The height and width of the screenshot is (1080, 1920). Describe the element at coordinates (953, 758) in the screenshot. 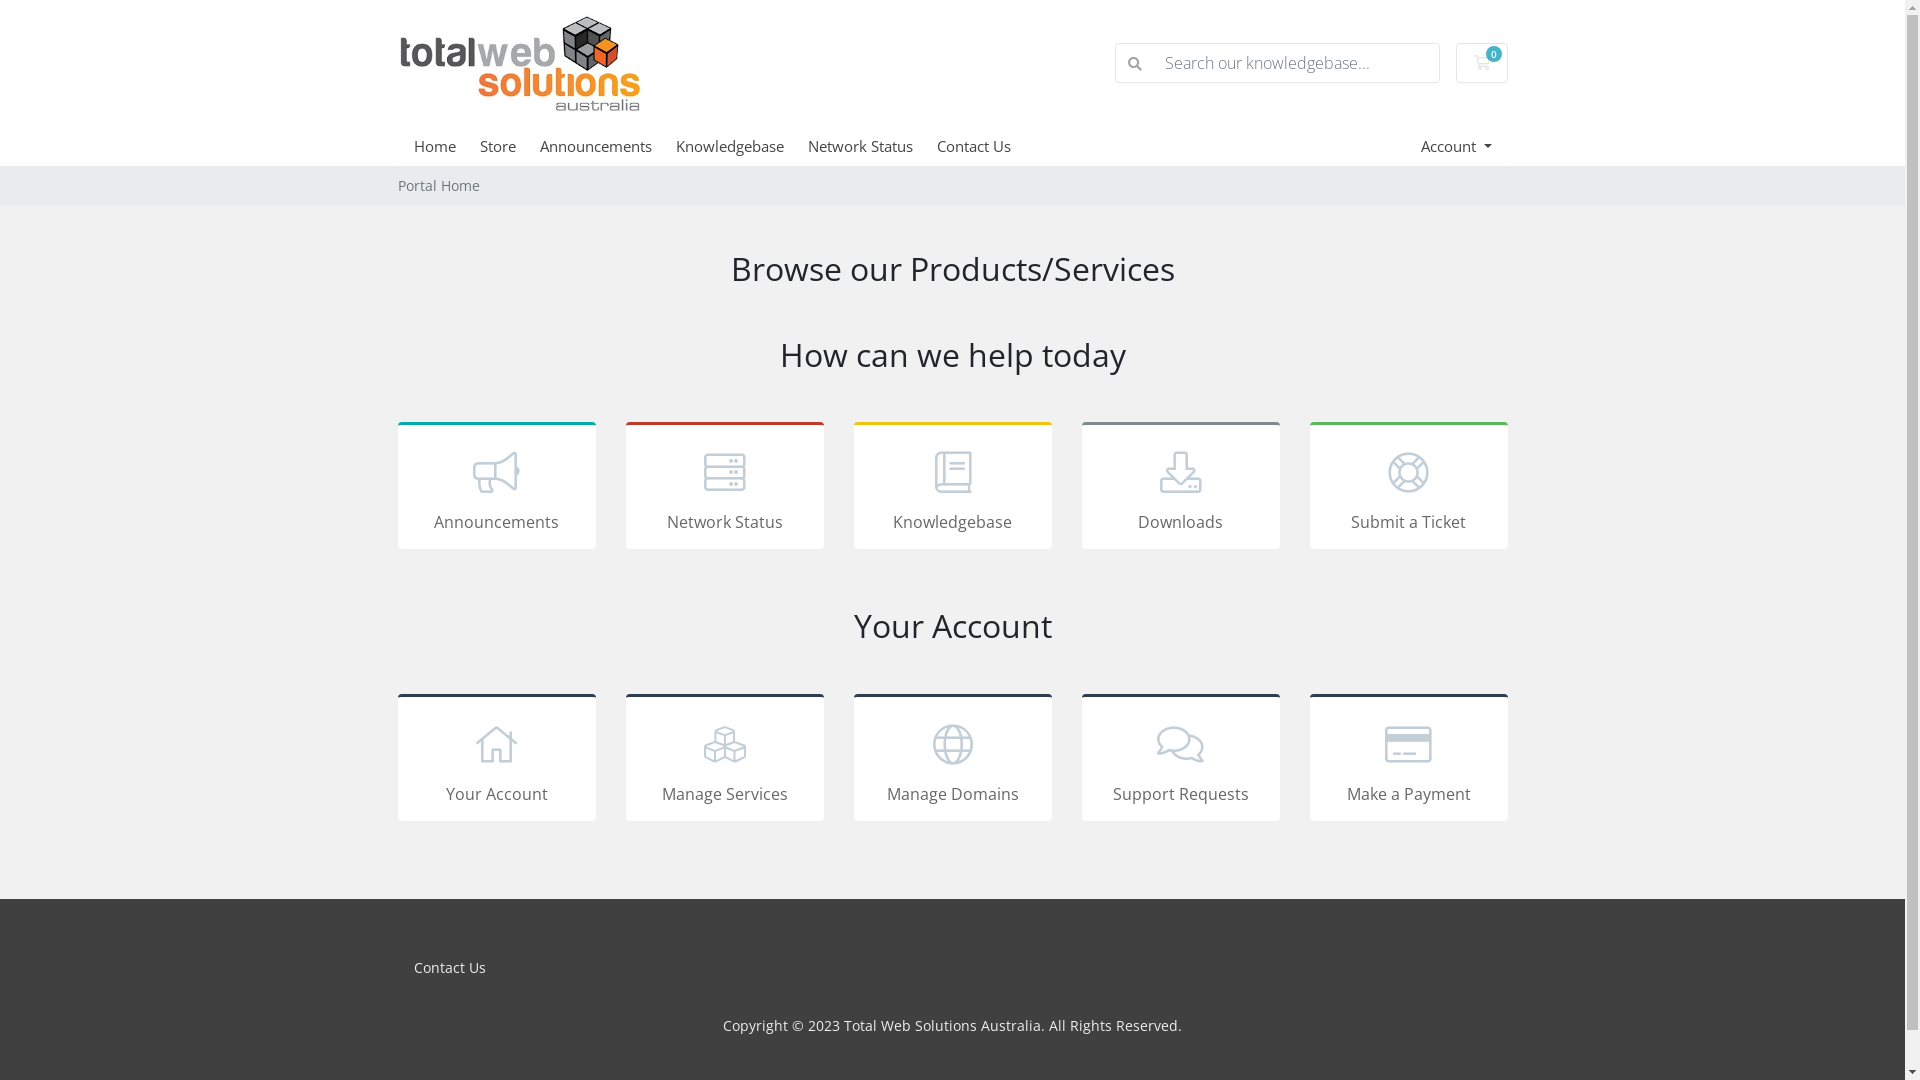

I see `Manage Domains` at that location.